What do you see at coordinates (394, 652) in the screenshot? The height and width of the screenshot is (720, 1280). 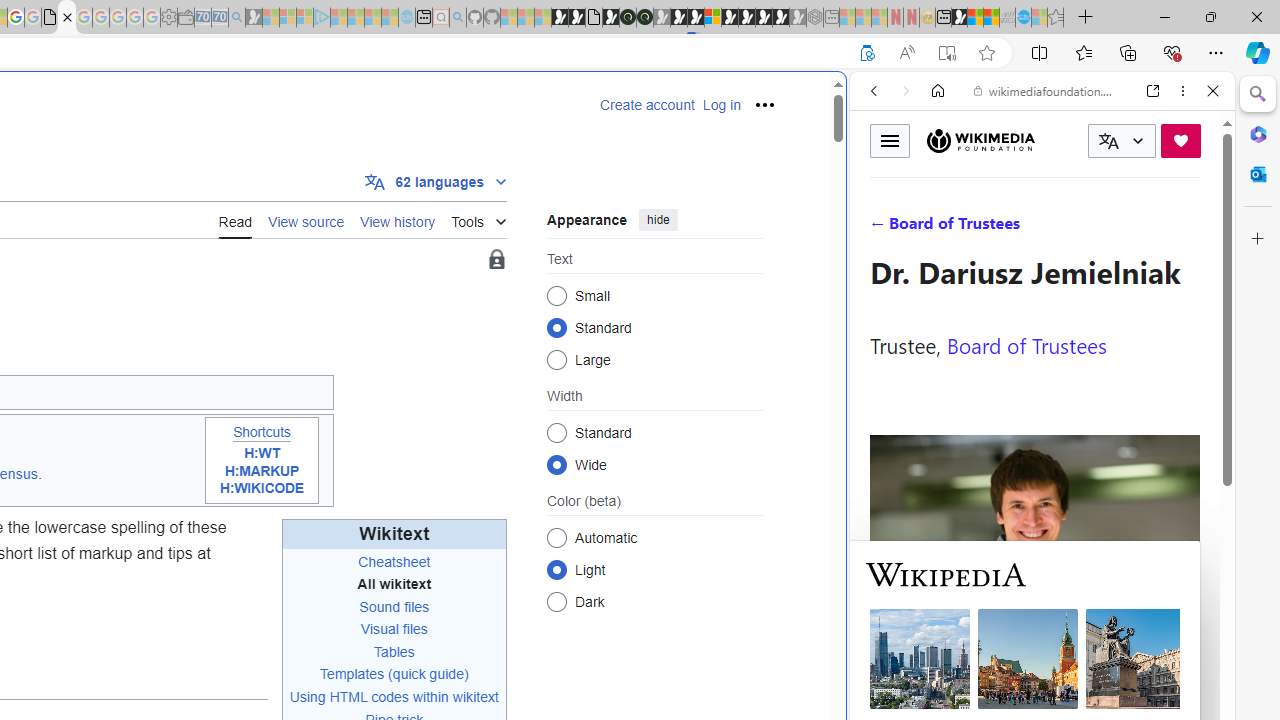 I see `Tables` at bounding box center [394, 652].